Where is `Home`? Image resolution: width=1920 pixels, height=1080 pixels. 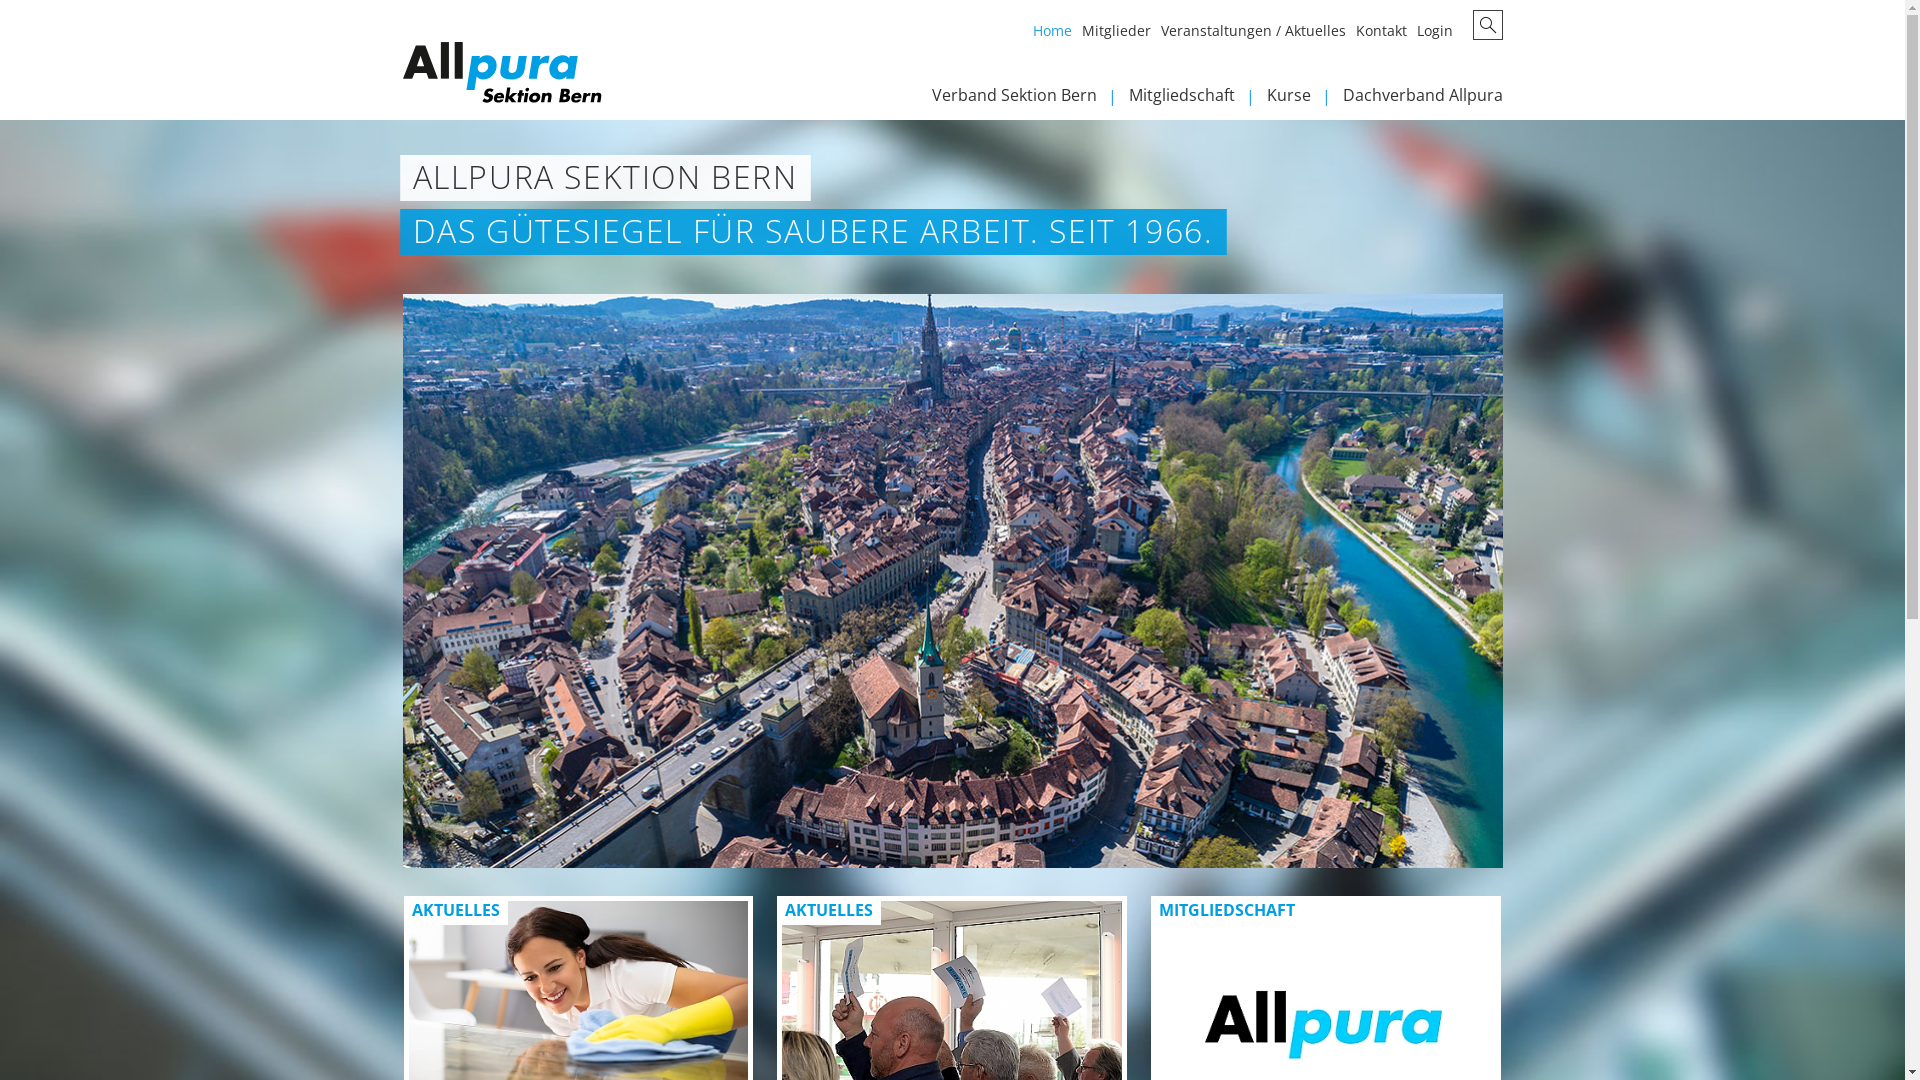 Home is located at coordinates (1056, 35).